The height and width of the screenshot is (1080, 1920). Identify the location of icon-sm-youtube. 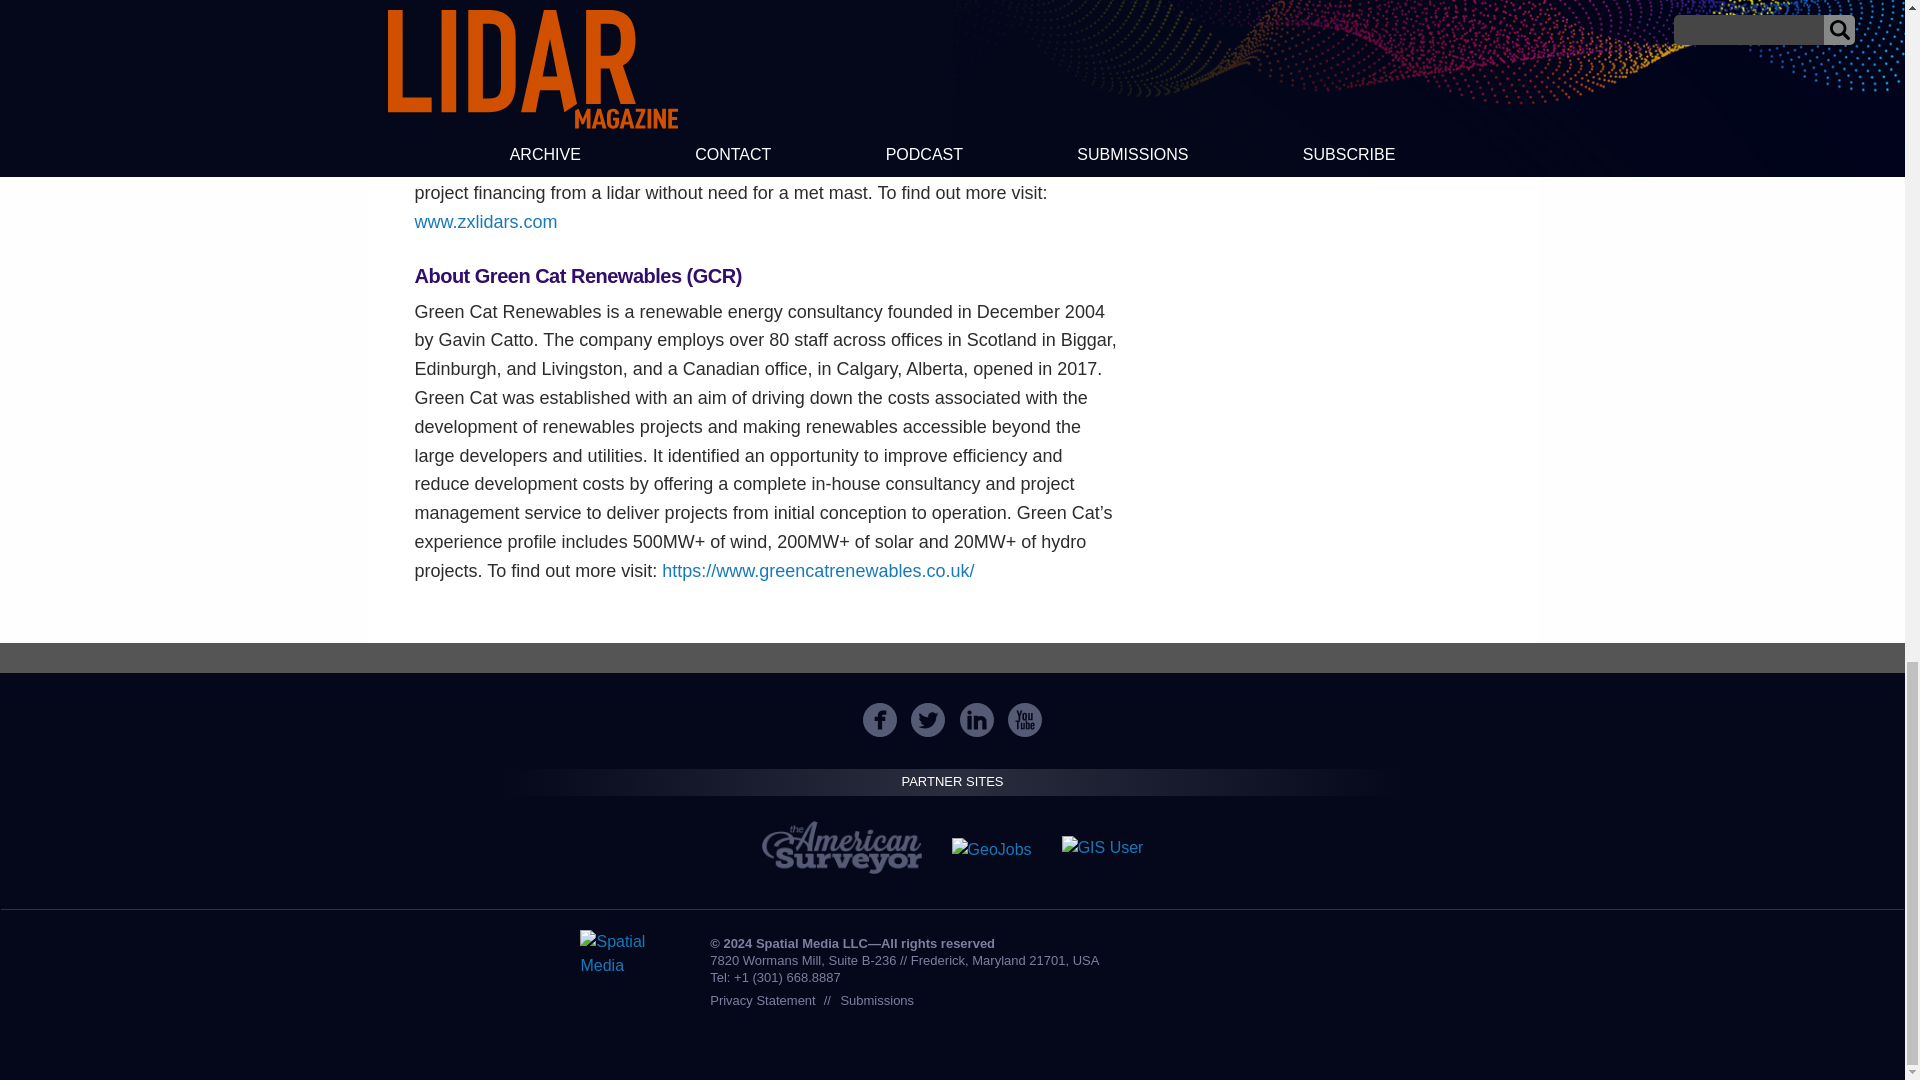
(1025, 720).